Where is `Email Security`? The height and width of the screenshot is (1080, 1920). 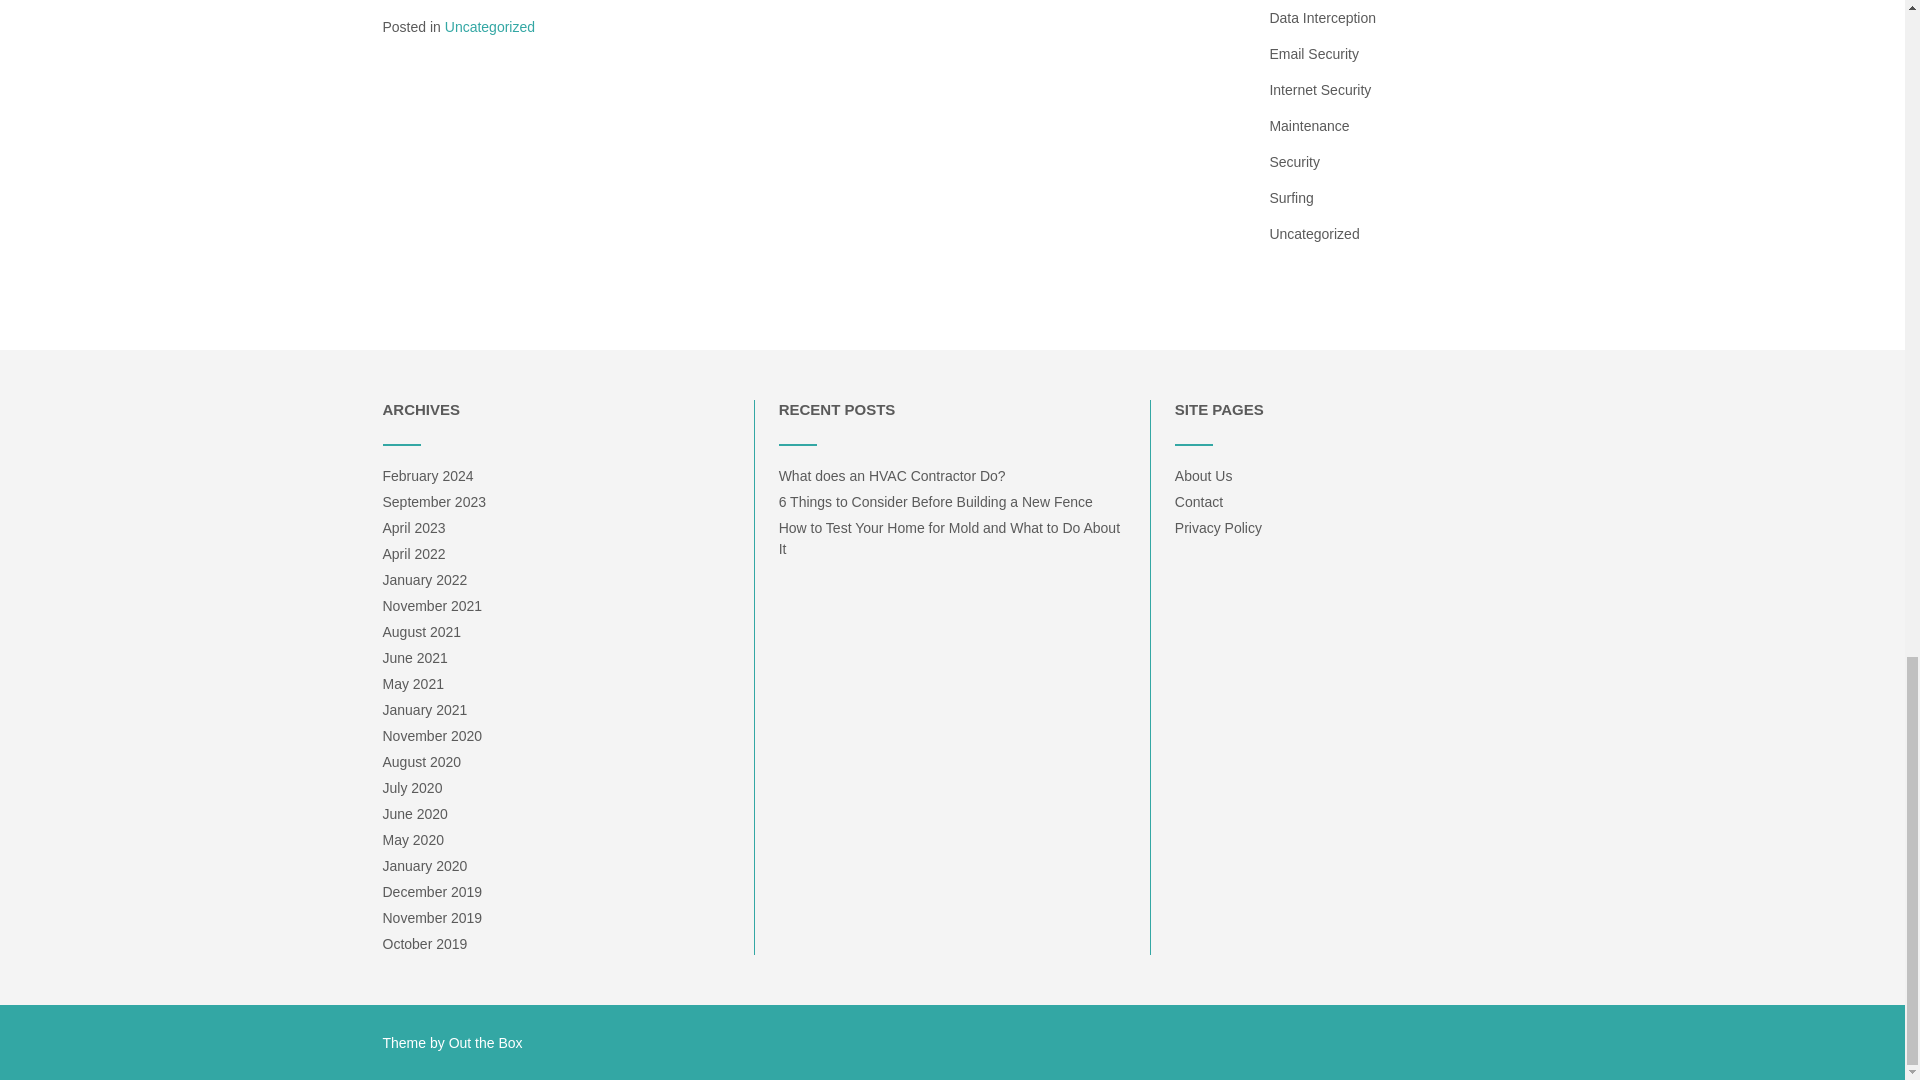
Email Security is located at coordinates (1313, 54).